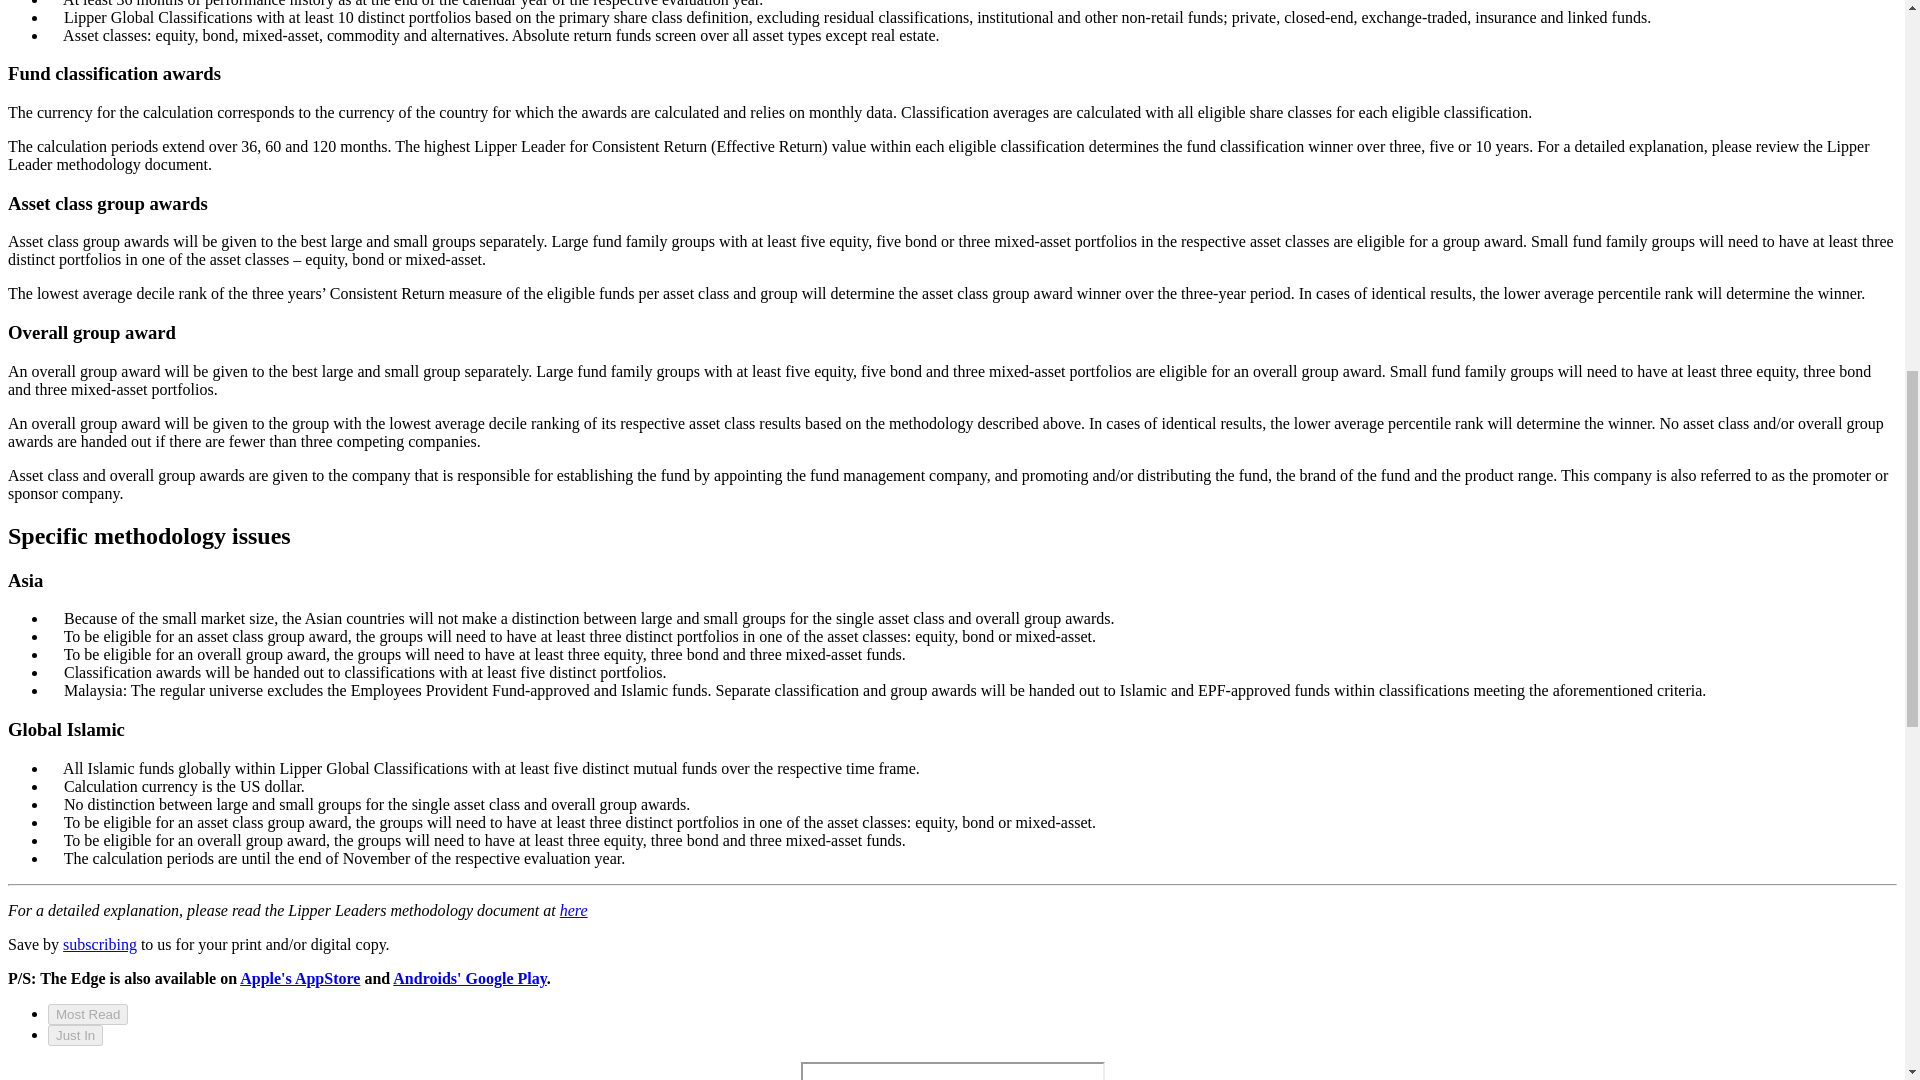  I want to click on Androids' Google Play, so click(470, 978).